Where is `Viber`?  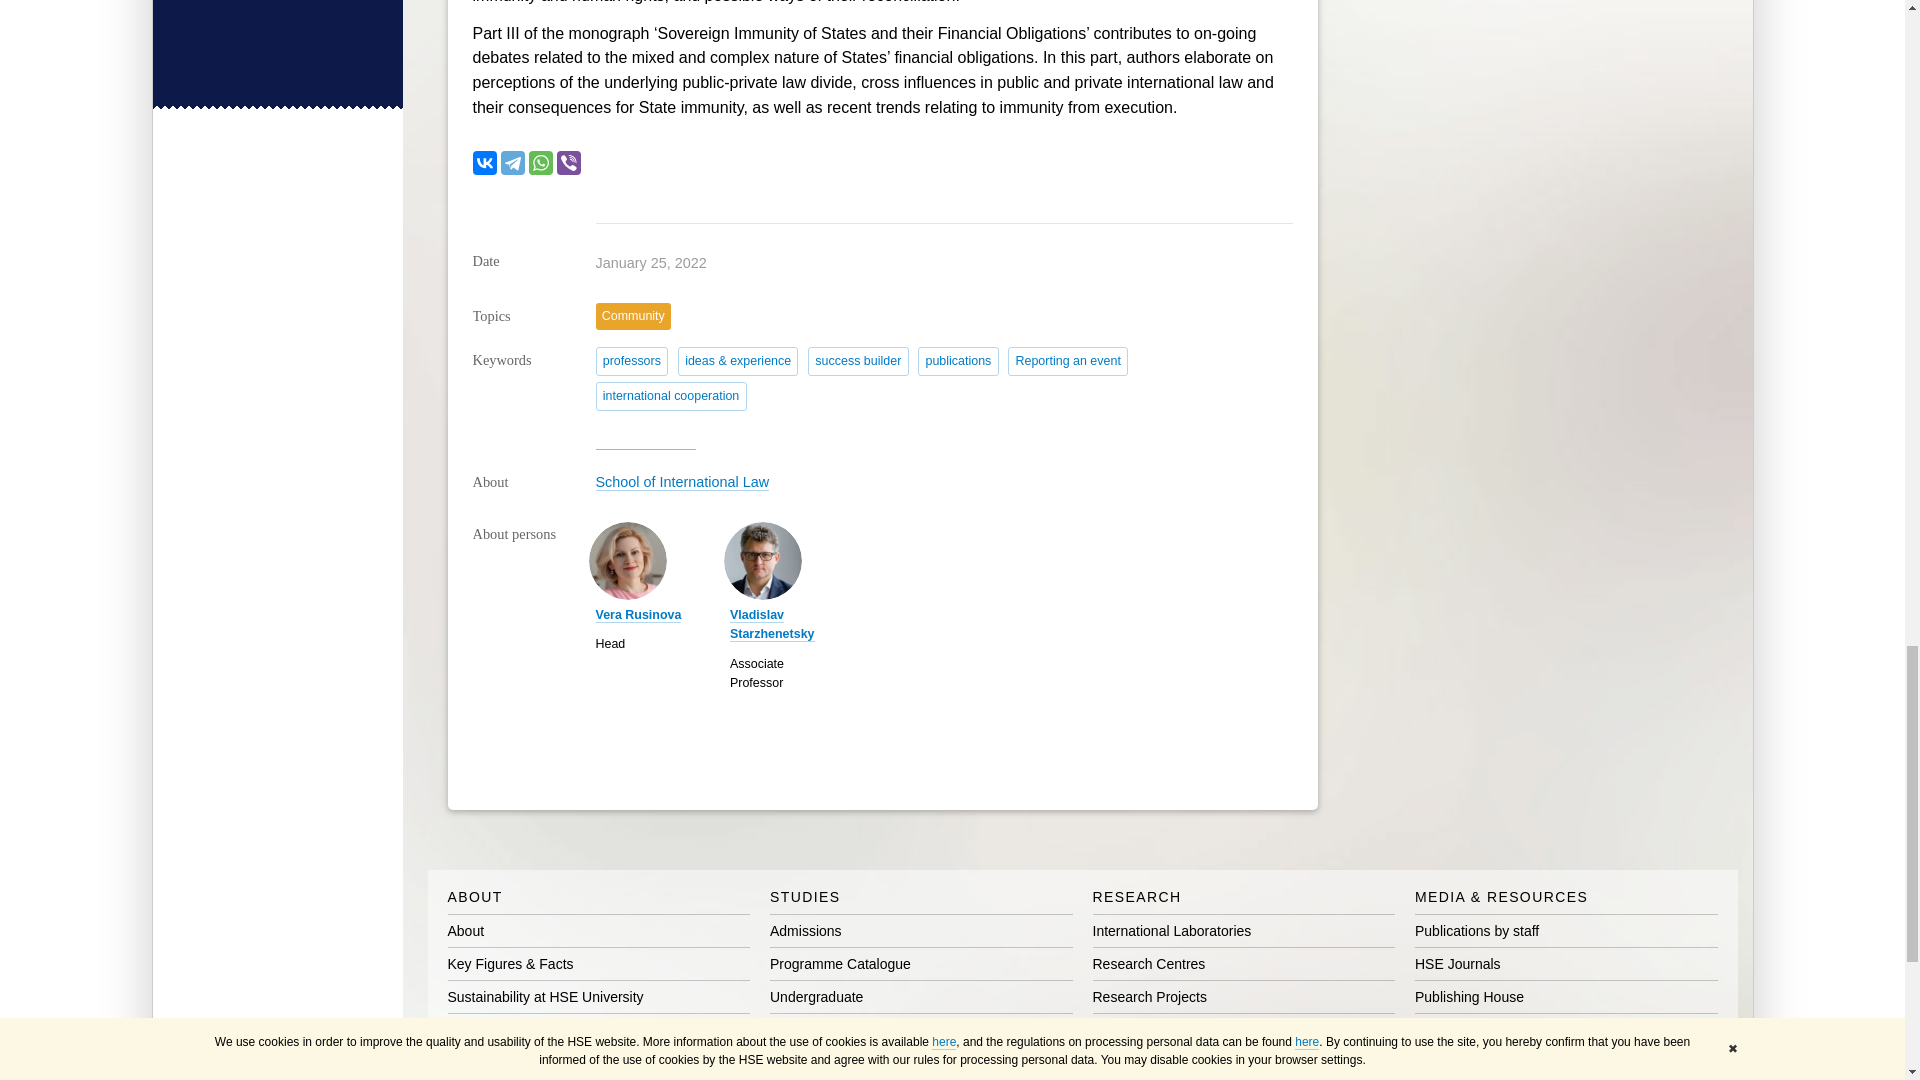 Viber is located at coordinates (568, 162).